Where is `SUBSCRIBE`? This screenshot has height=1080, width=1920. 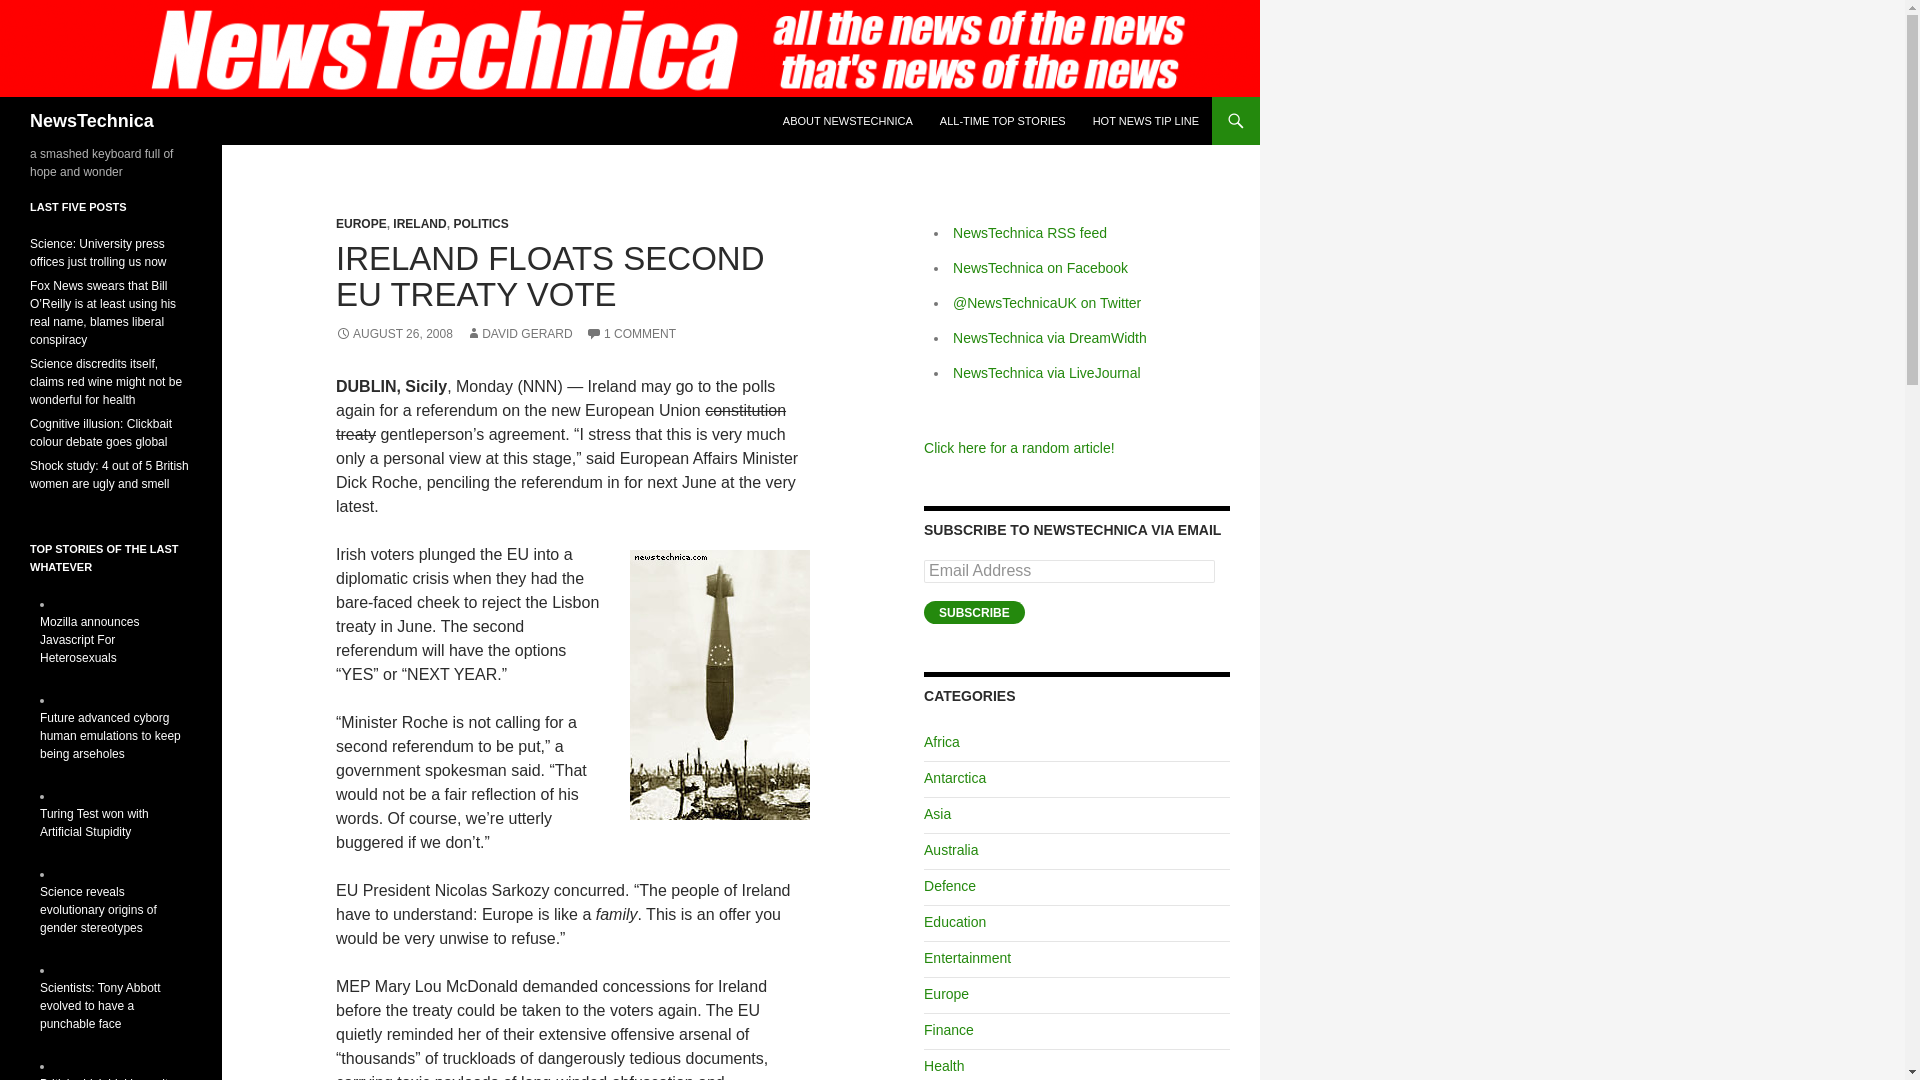 SUBSCRIBE is located at coordinates (974, 612).